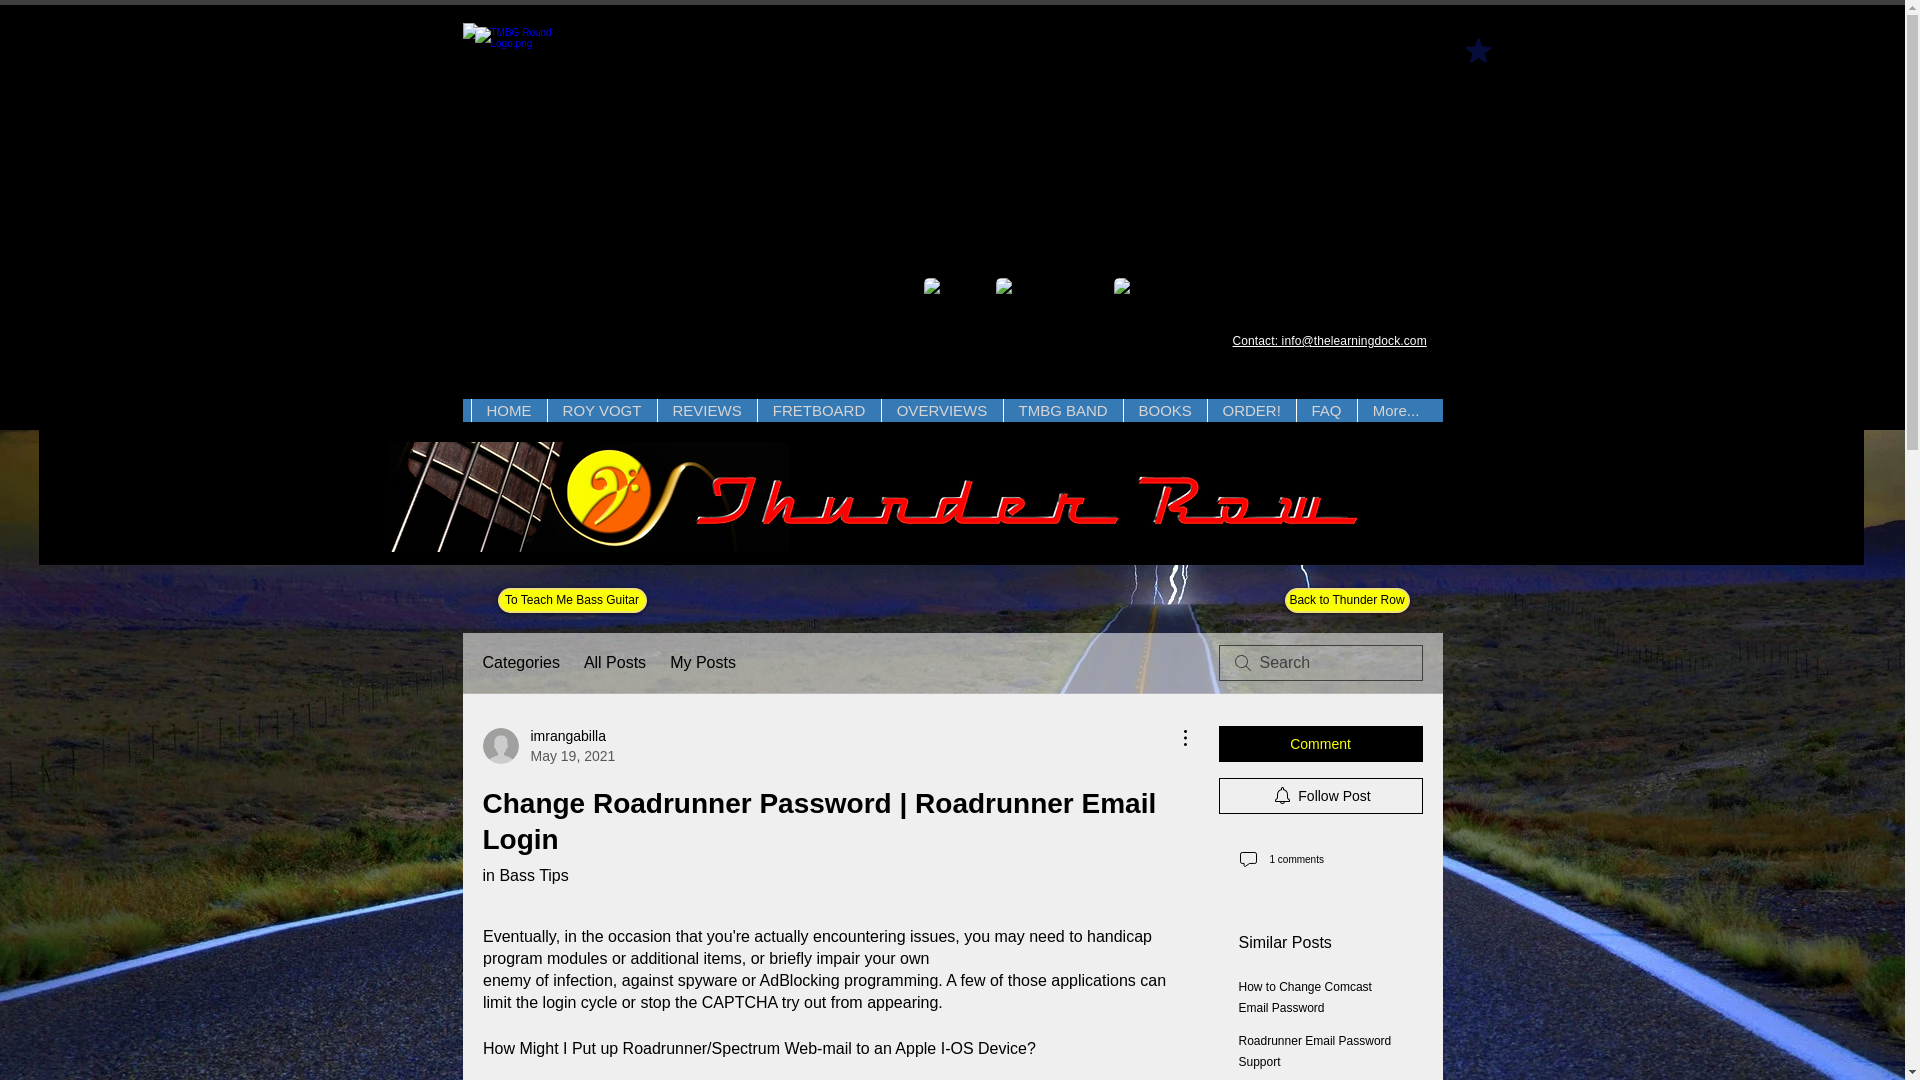  I want to click on REVIEWS, so click(706, 410).